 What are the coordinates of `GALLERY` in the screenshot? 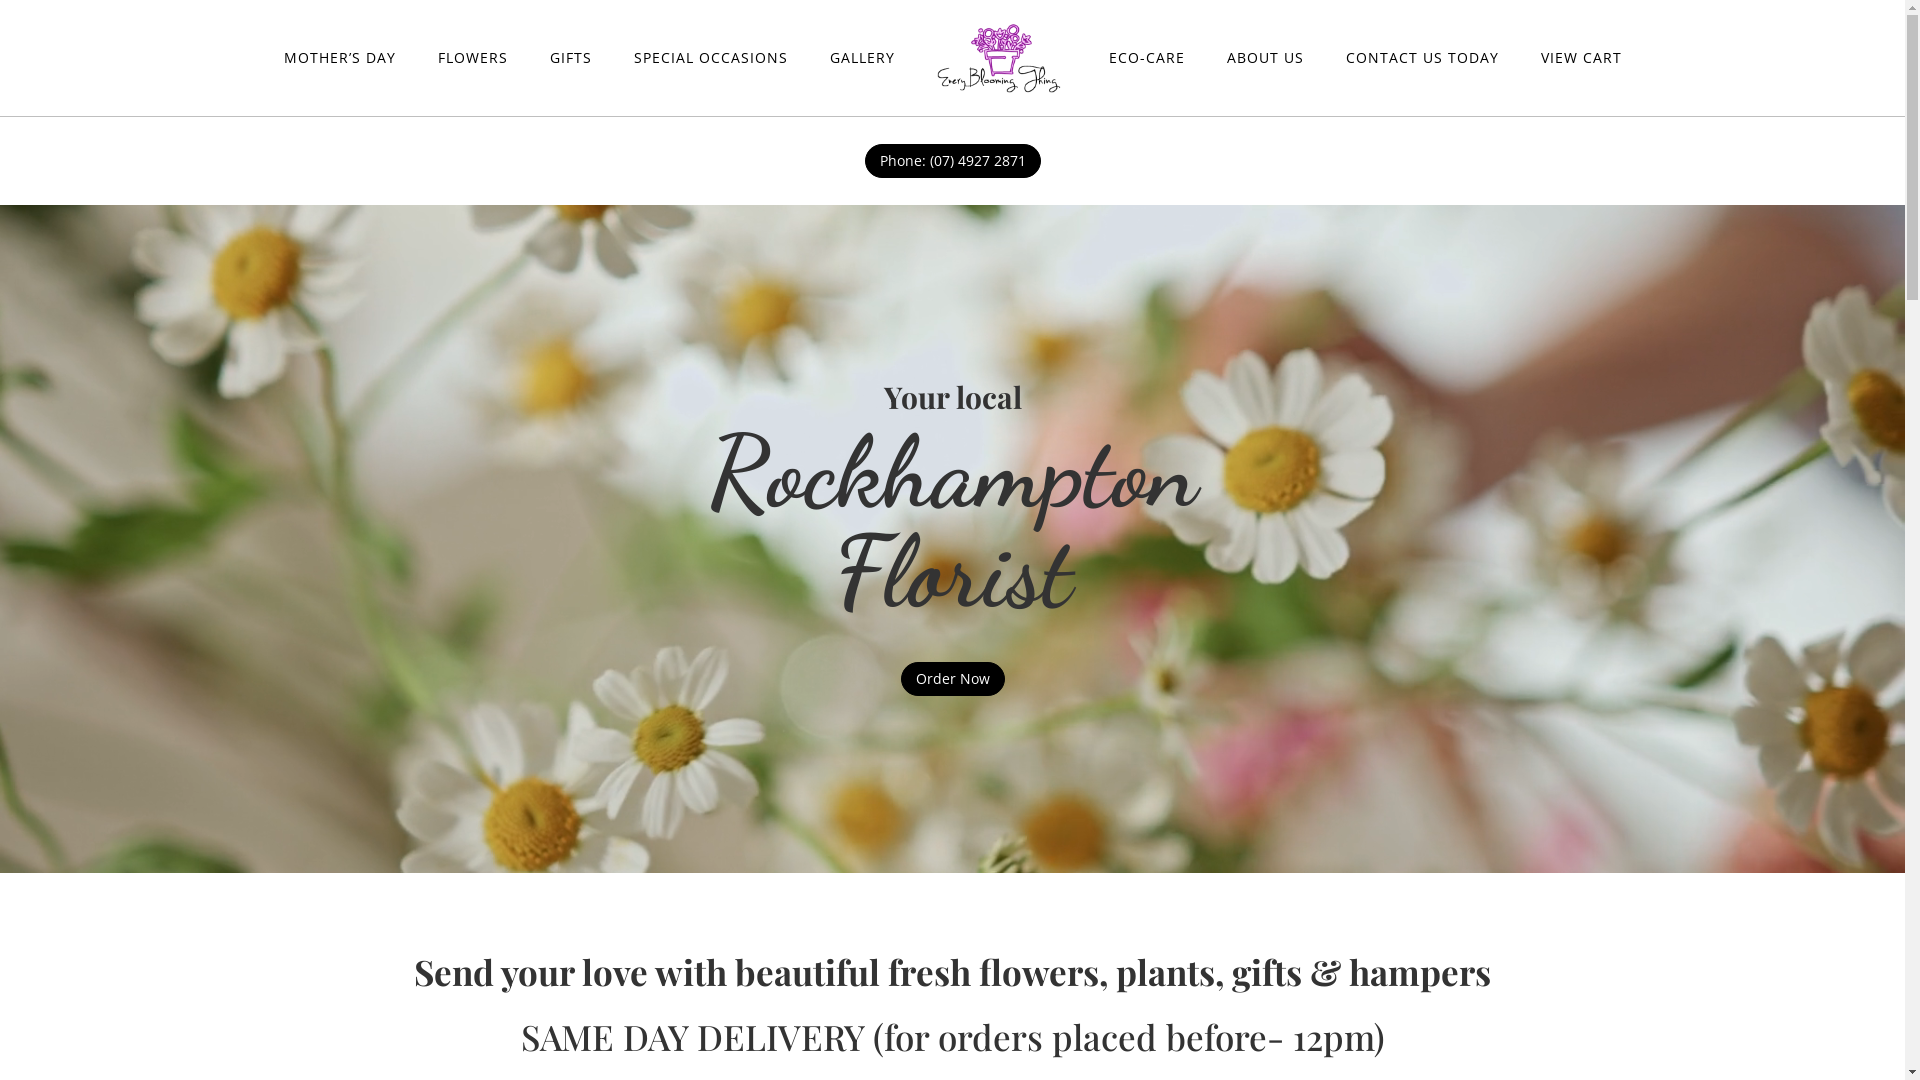 It's located at (862, 58).